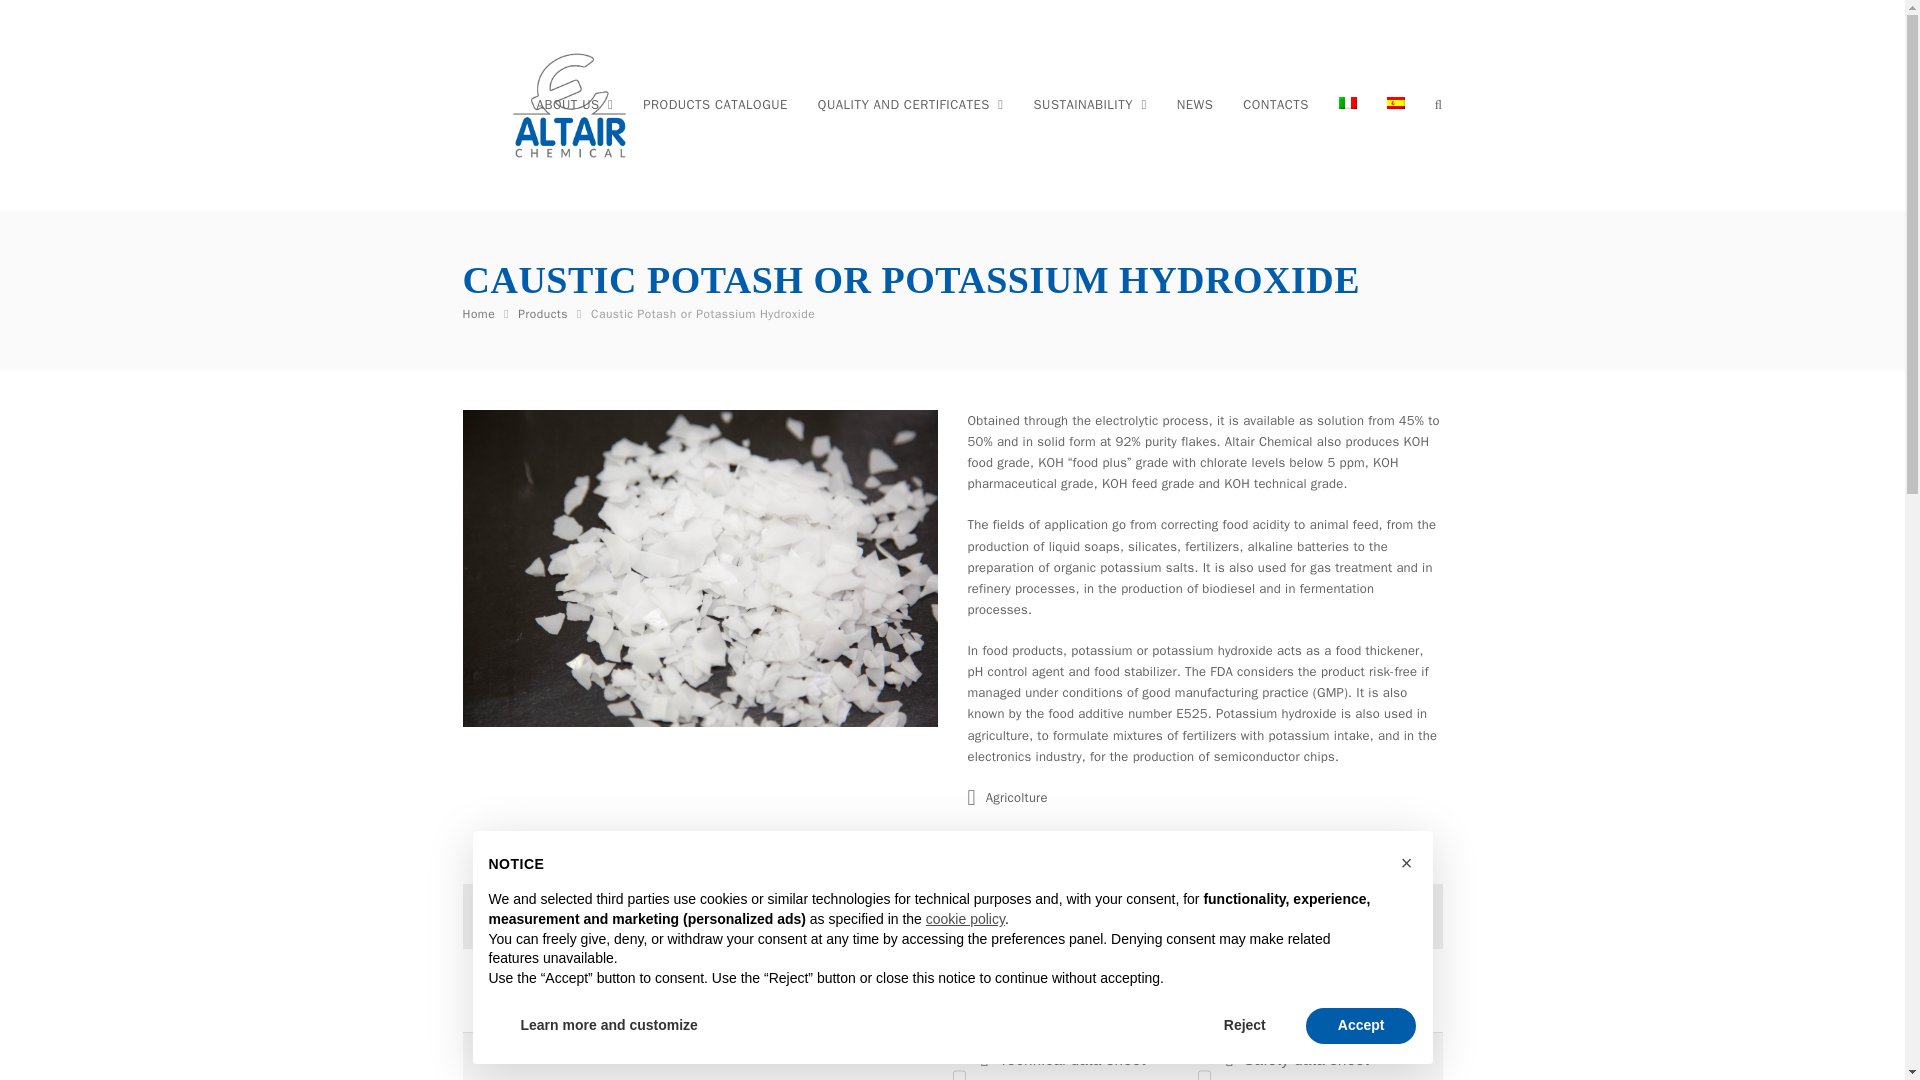 The height and width of the screenshot is (1080, 1920). I want to click on SDS-17 EN KOH SCAGLIE, so click(1298, 1064).